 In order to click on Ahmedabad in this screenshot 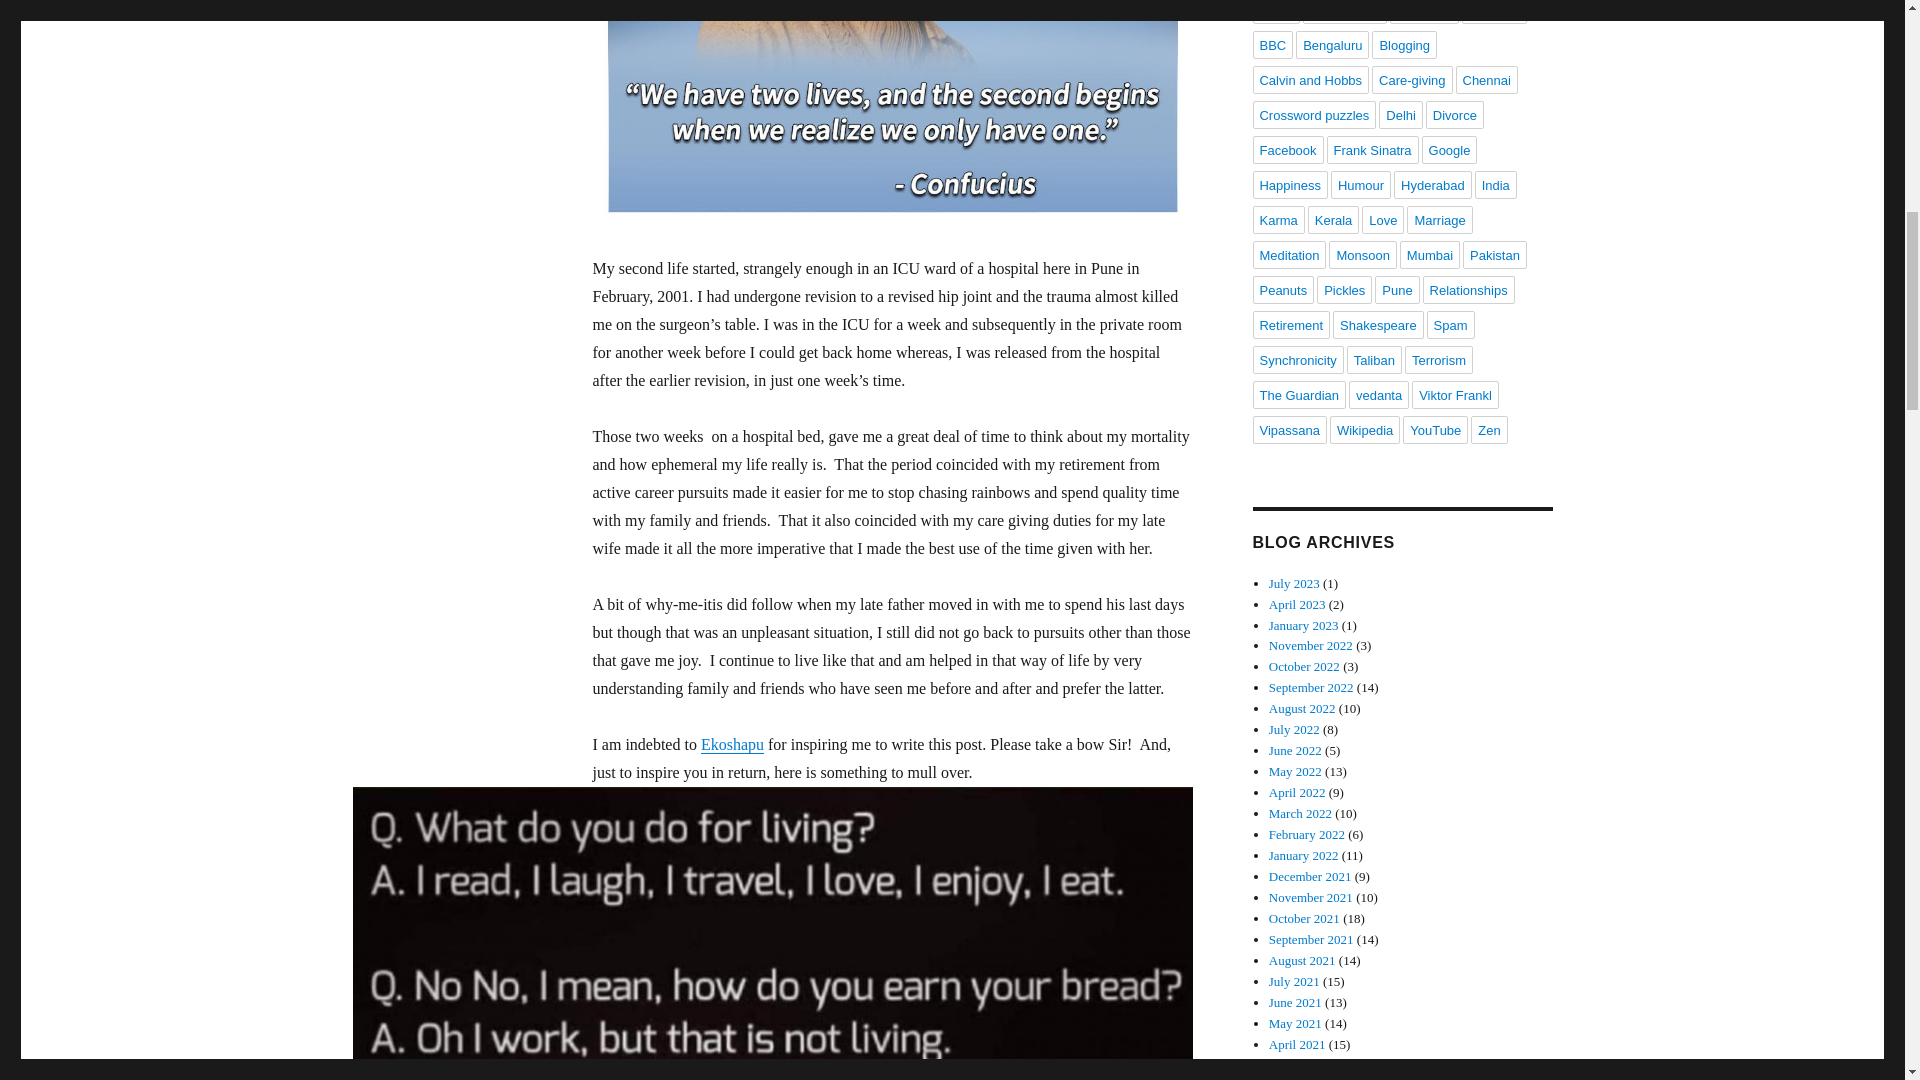, I will do `click(1344, 12)`.